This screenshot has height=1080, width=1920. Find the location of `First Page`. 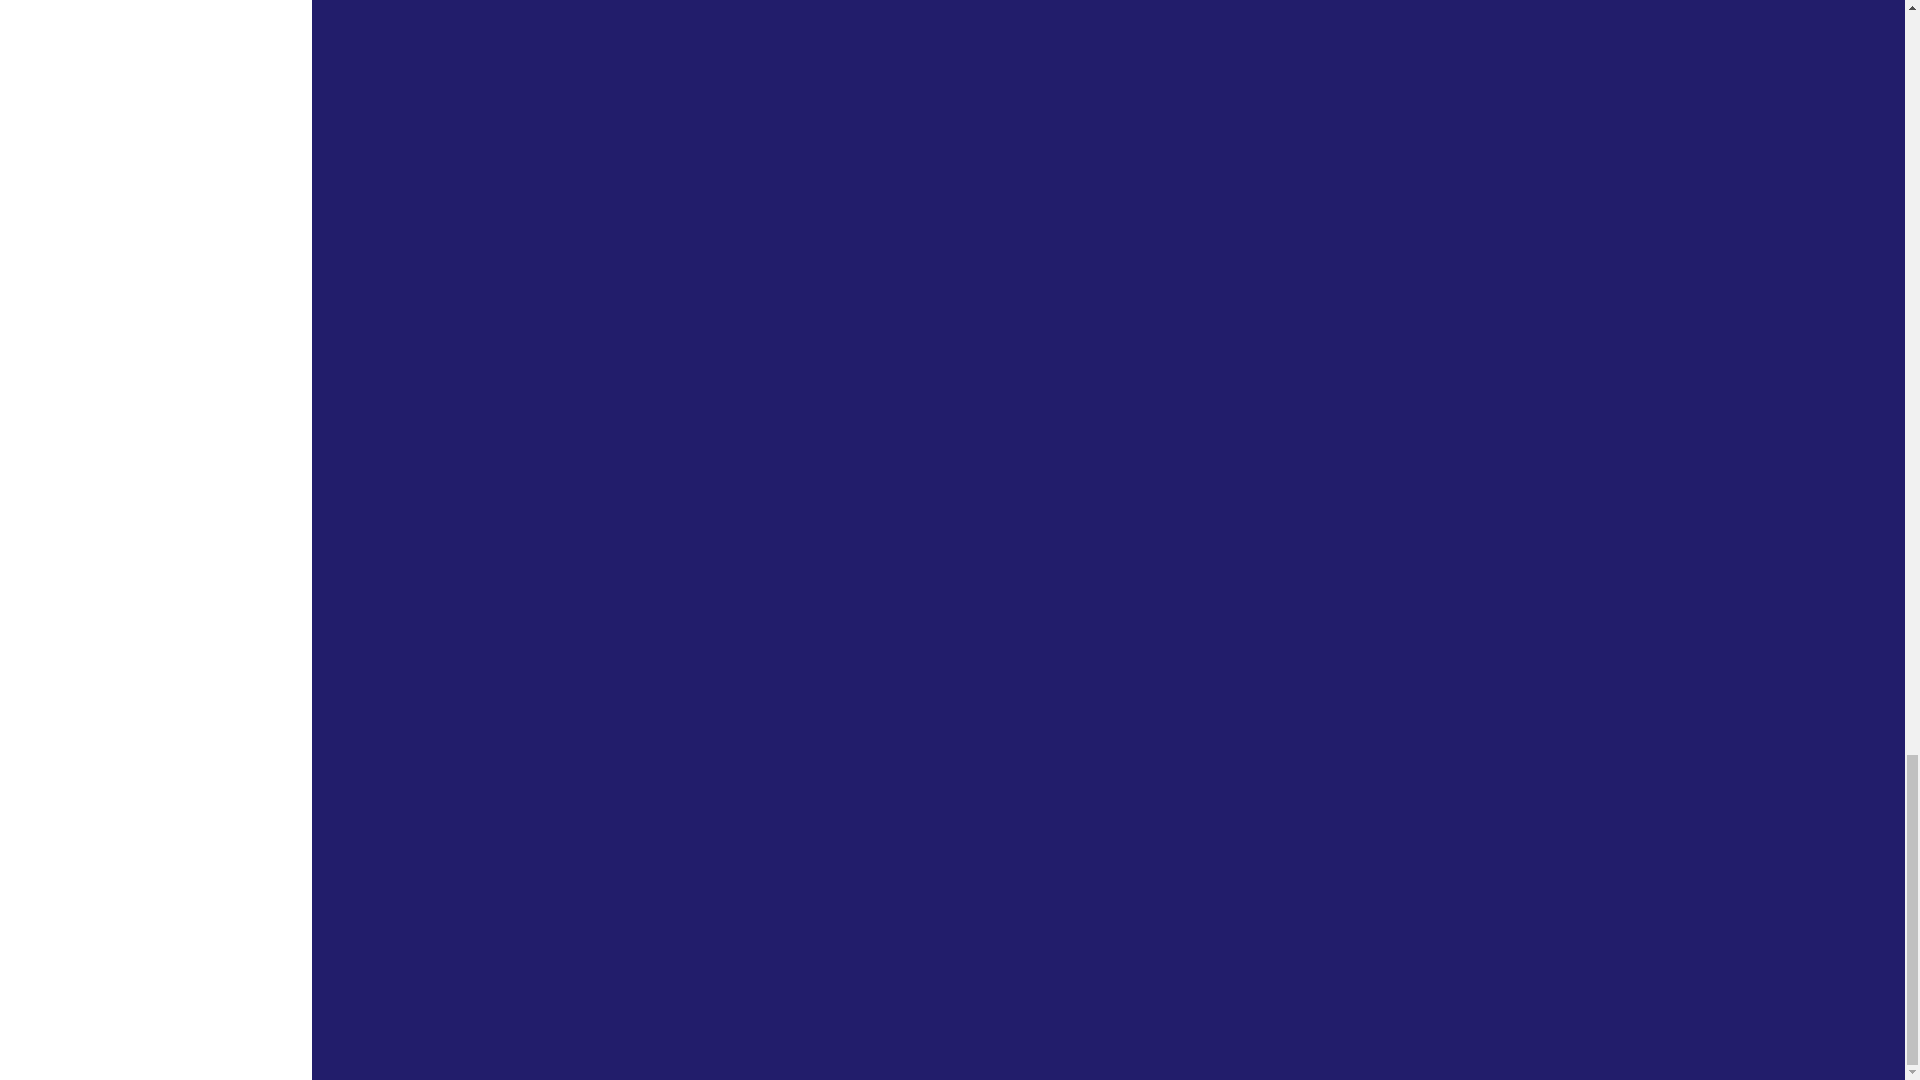

First Page is located at coordinates (752, 963).